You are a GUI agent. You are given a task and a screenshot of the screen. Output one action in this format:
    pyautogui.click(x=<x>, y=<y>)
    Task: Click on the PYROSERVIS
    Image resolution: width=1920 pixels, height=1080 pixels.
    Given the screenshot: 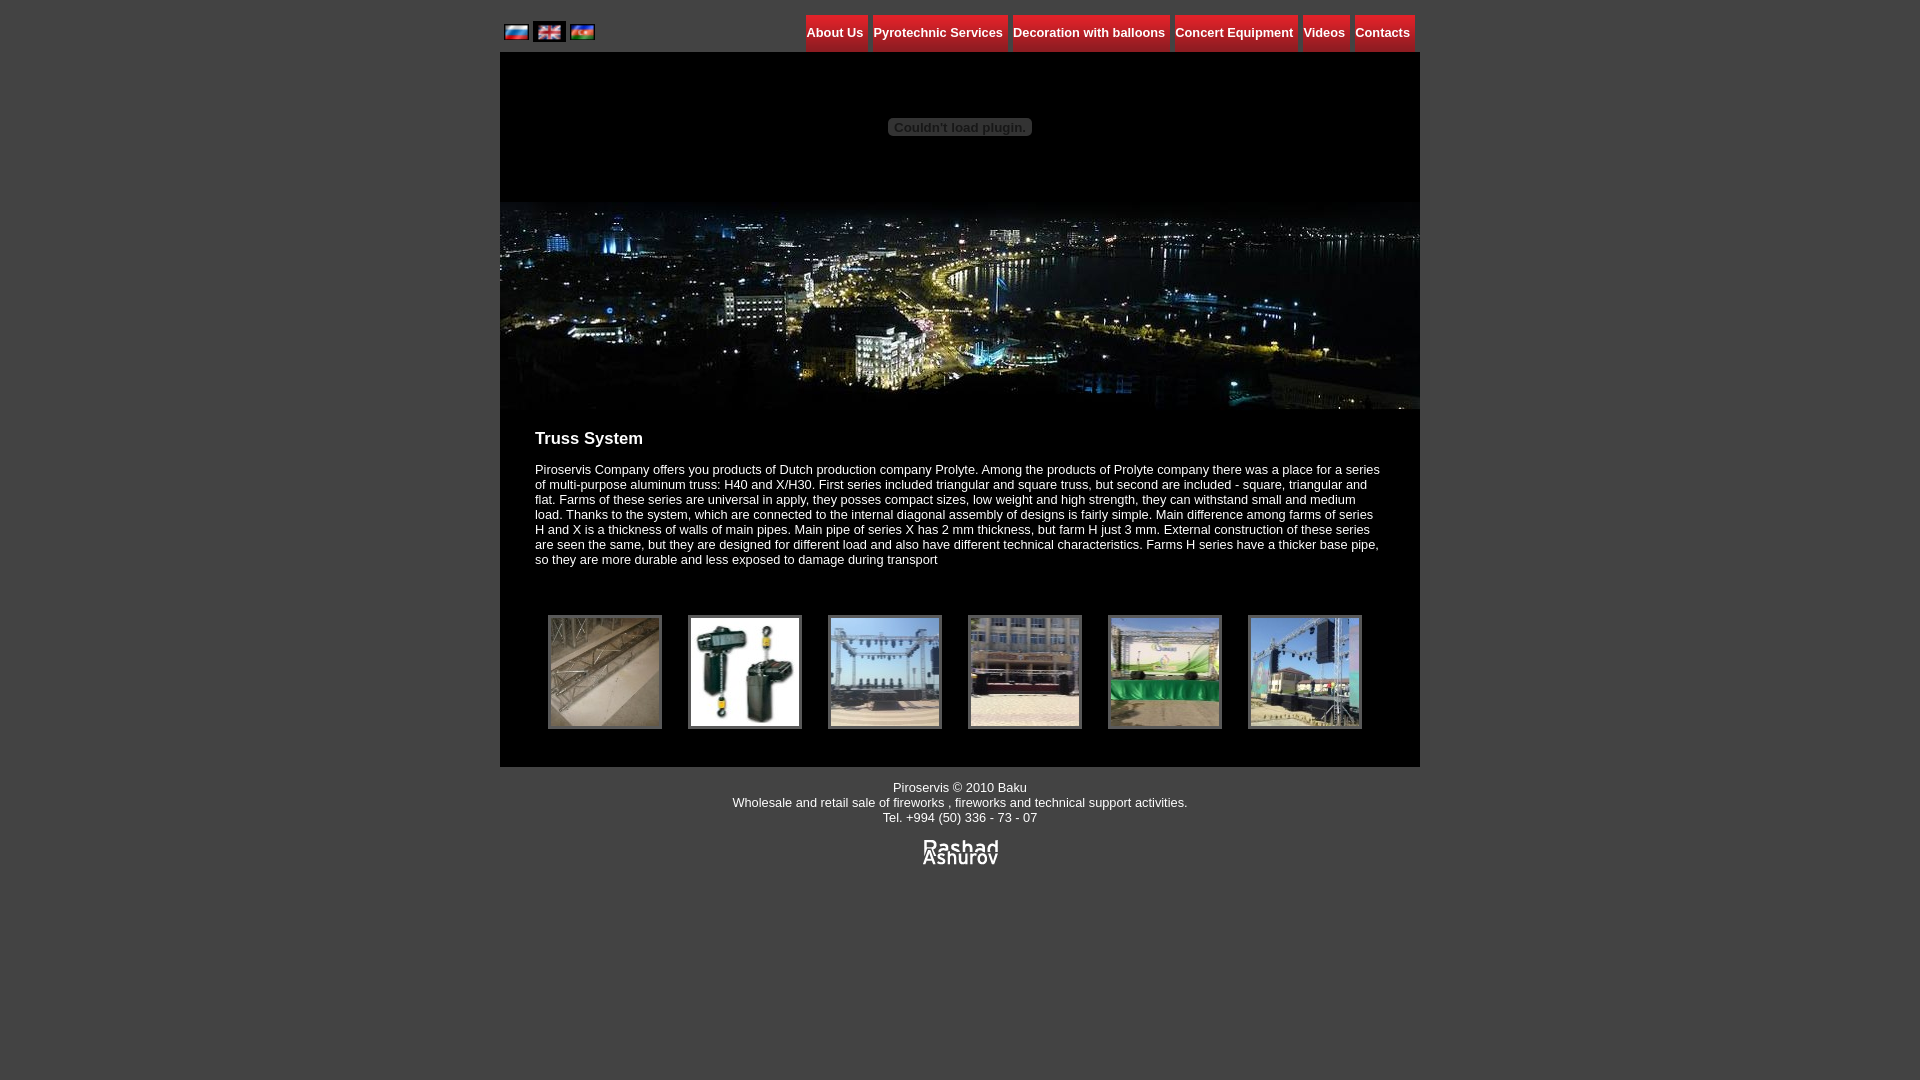 What is the action you would take?
    pyautogui.click(x=605, y=724)
    